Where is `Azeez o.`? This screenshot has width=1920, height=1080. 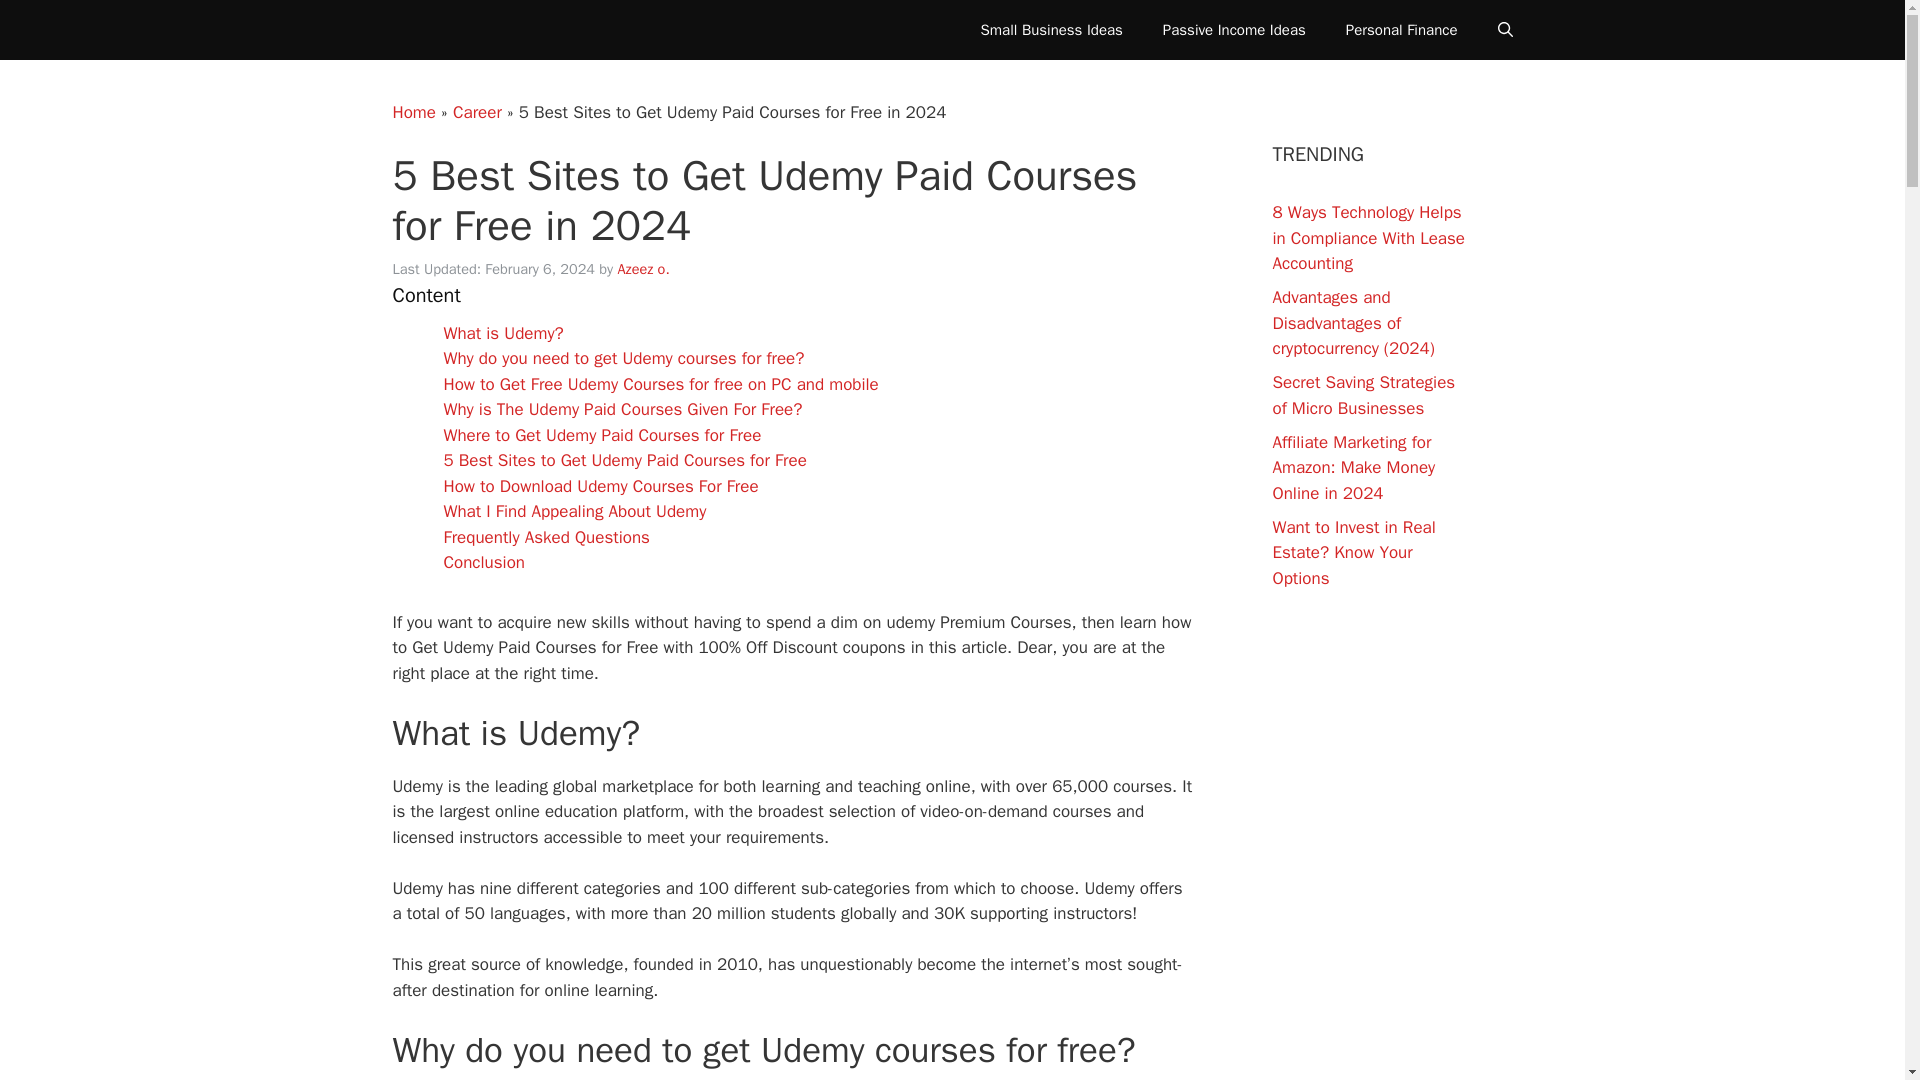 Azeez o. is located at coordinates (644, 268).